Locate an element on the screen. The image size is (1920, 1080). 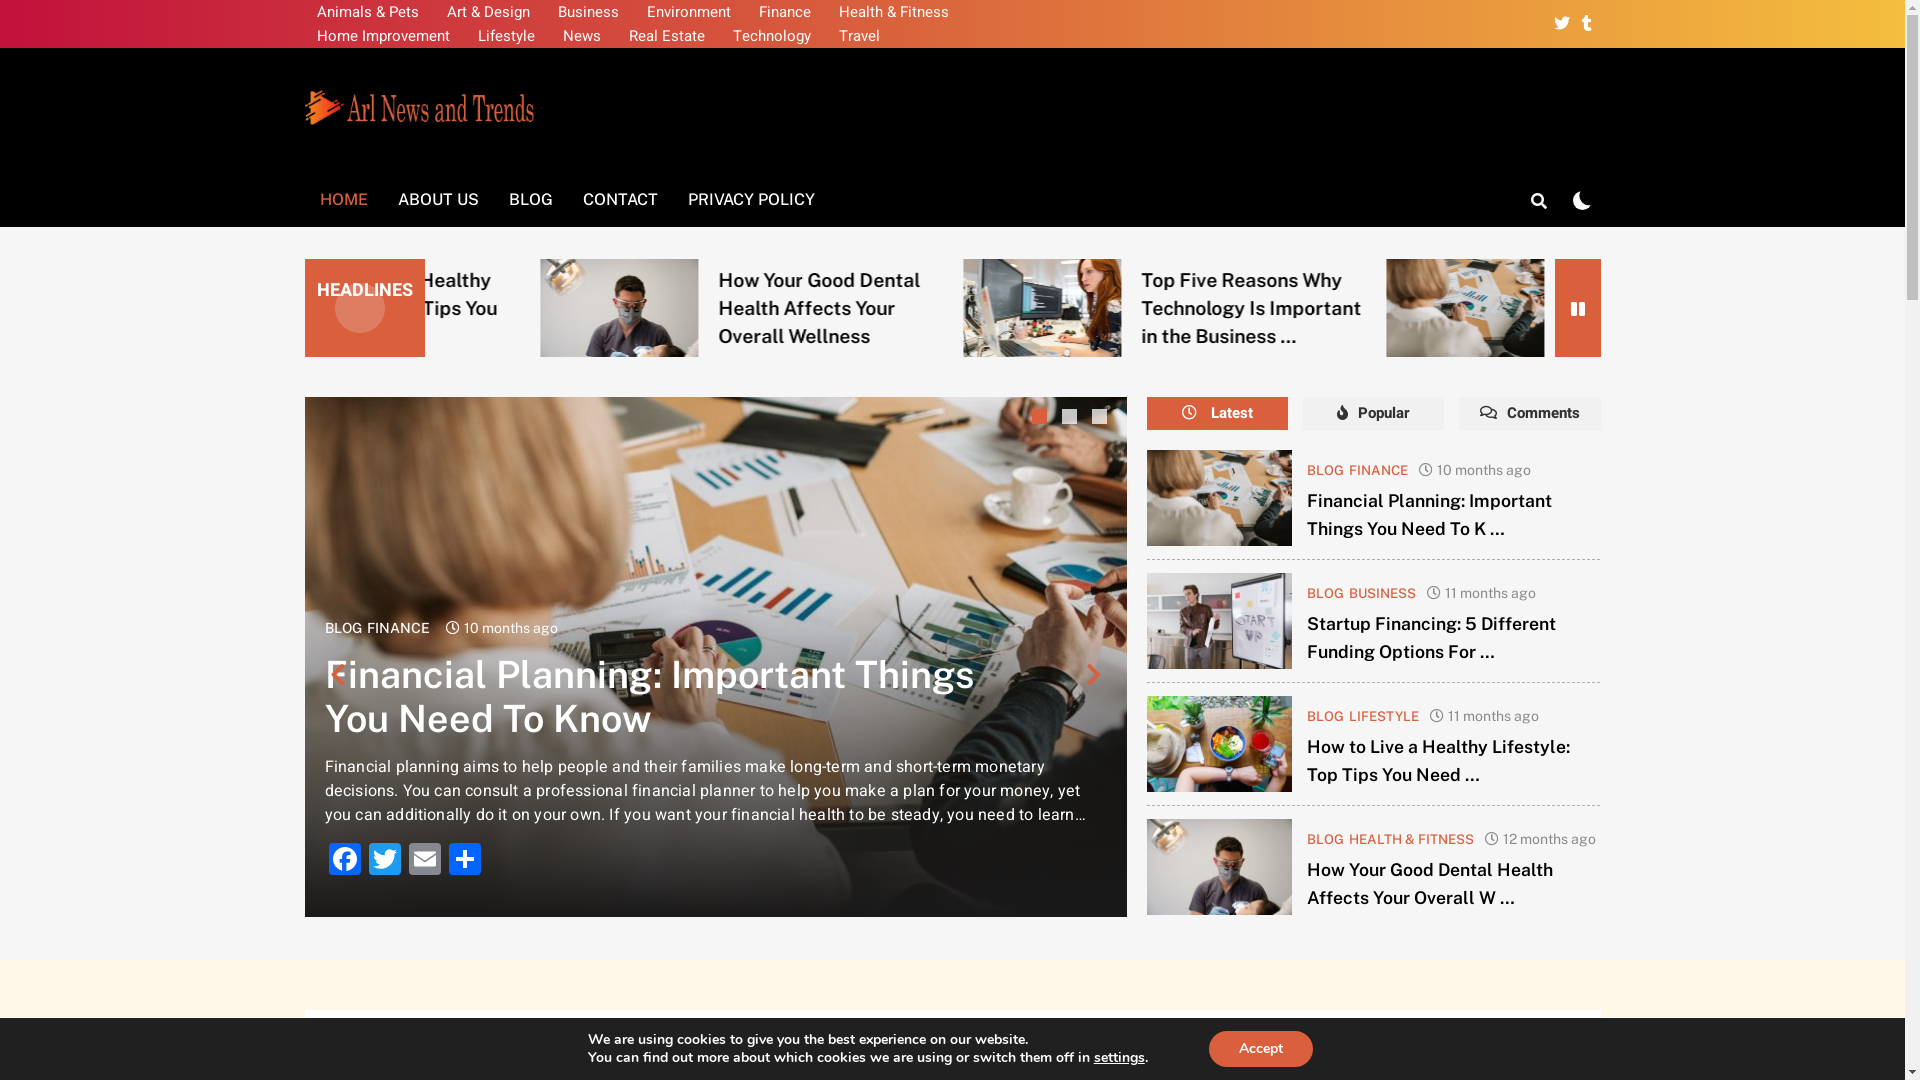
FINANCE is located at coordinates (1378, 470).